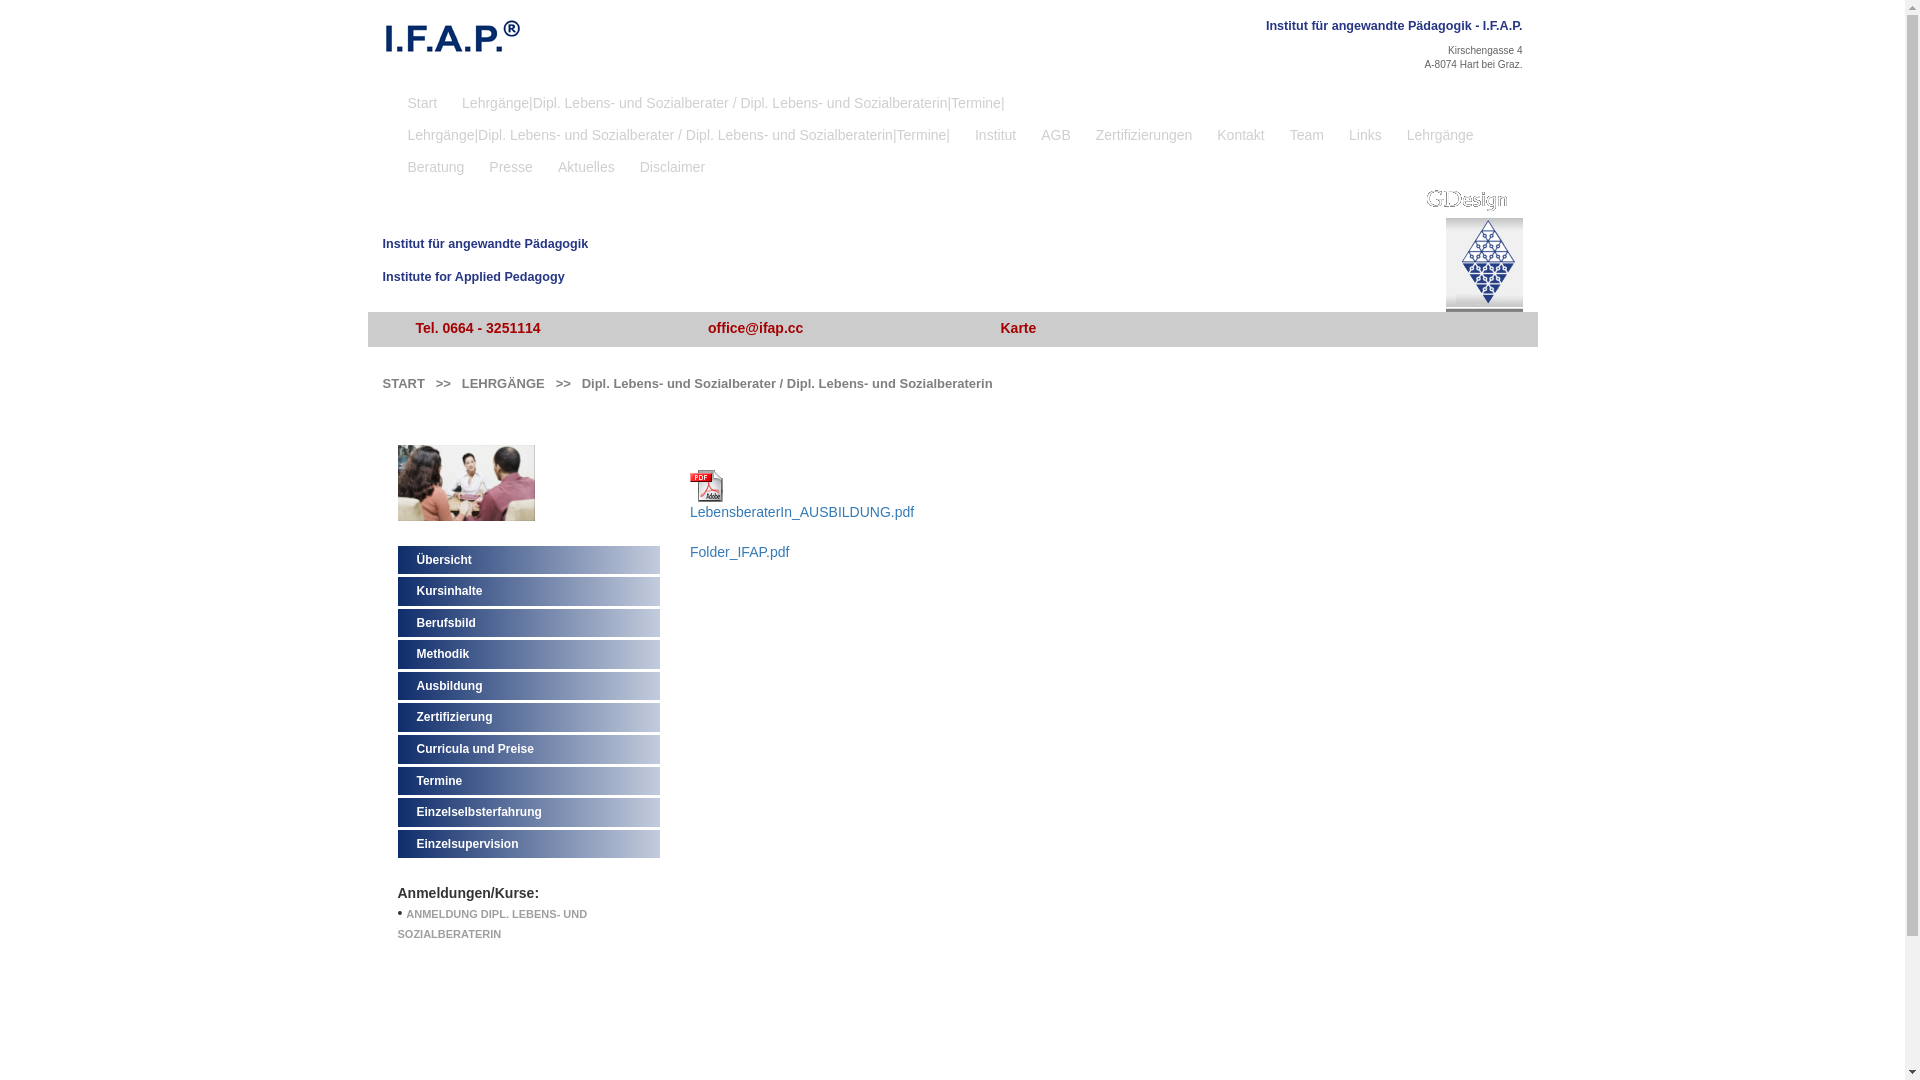 The height and width of the screenshot is (1080, 1920). What do you see at coordinates (449, 591) in the screenshot?
I see `Kursinhalte` at bounding box center [449, 591].